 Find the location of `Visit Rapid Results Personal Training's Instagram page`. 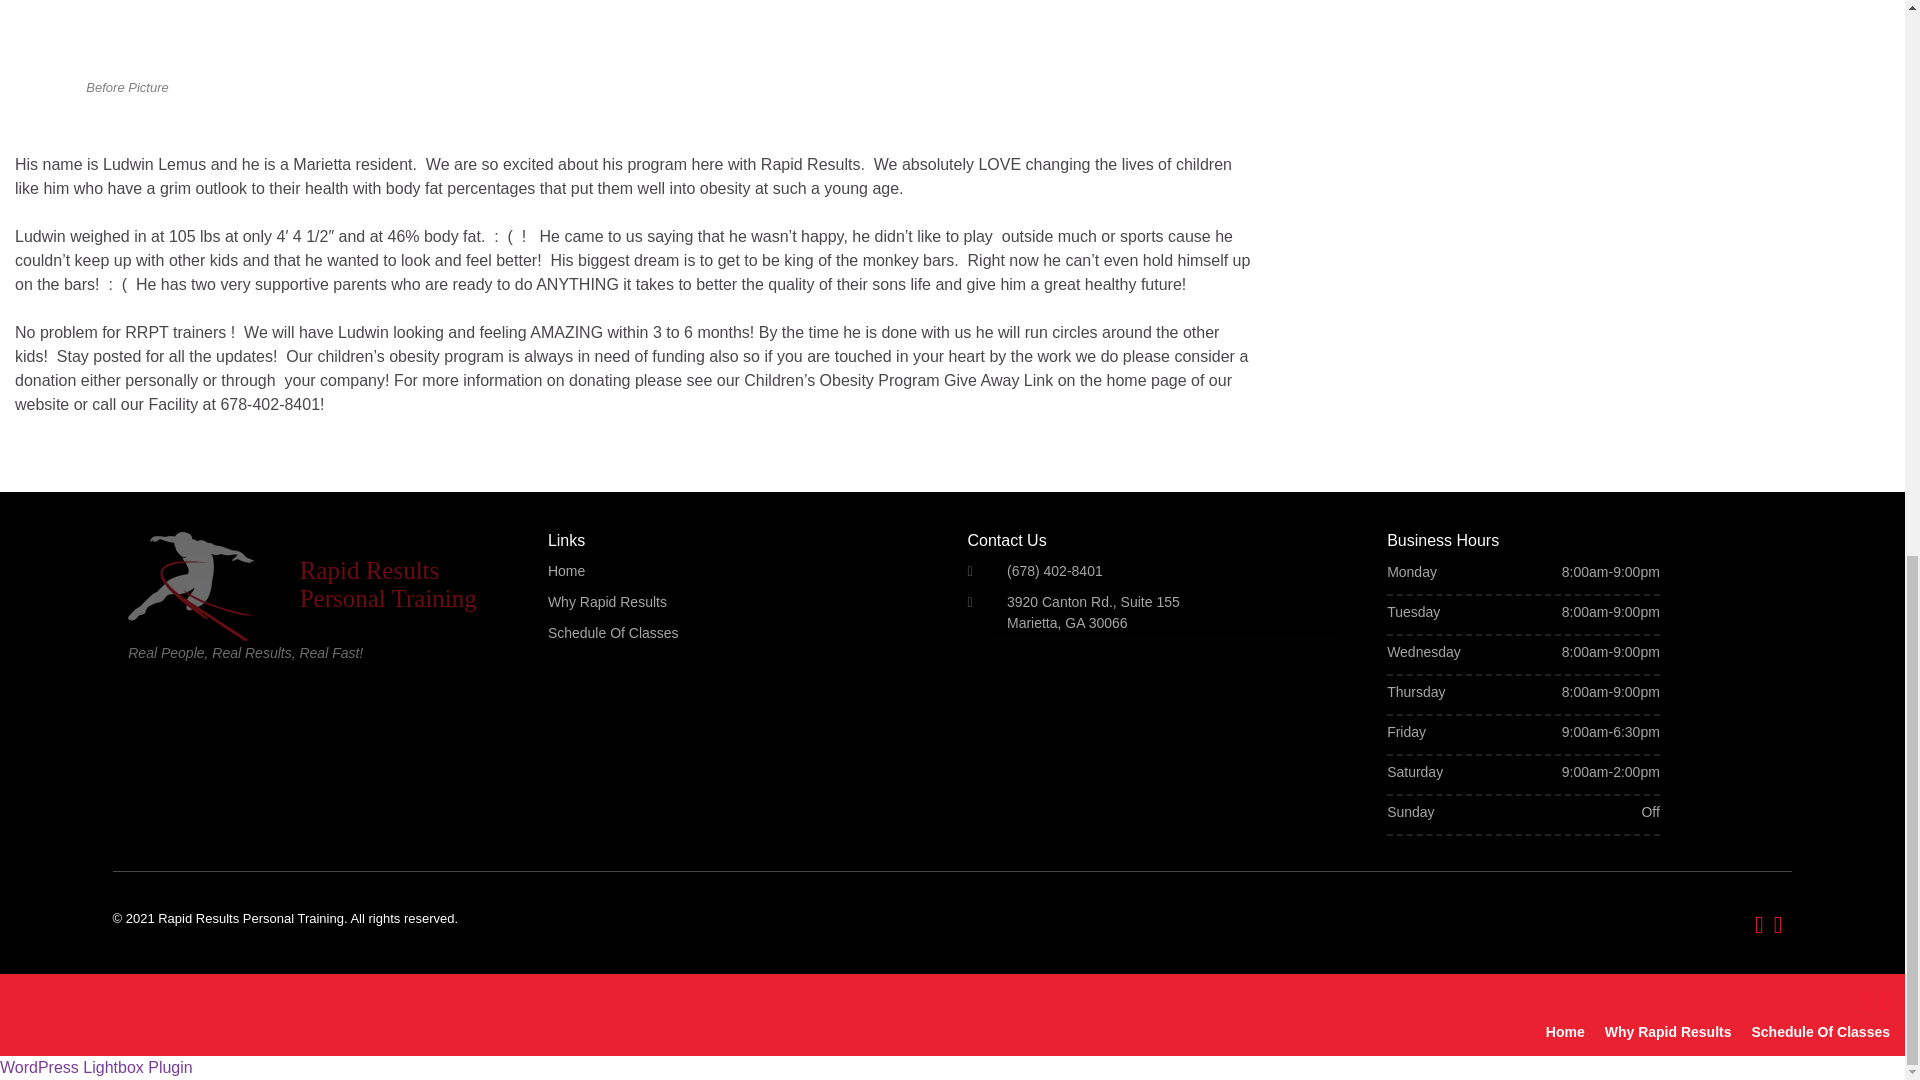

Visit Rapid Results Personal Training's Instagram page is located at coordinates (1885, 998).